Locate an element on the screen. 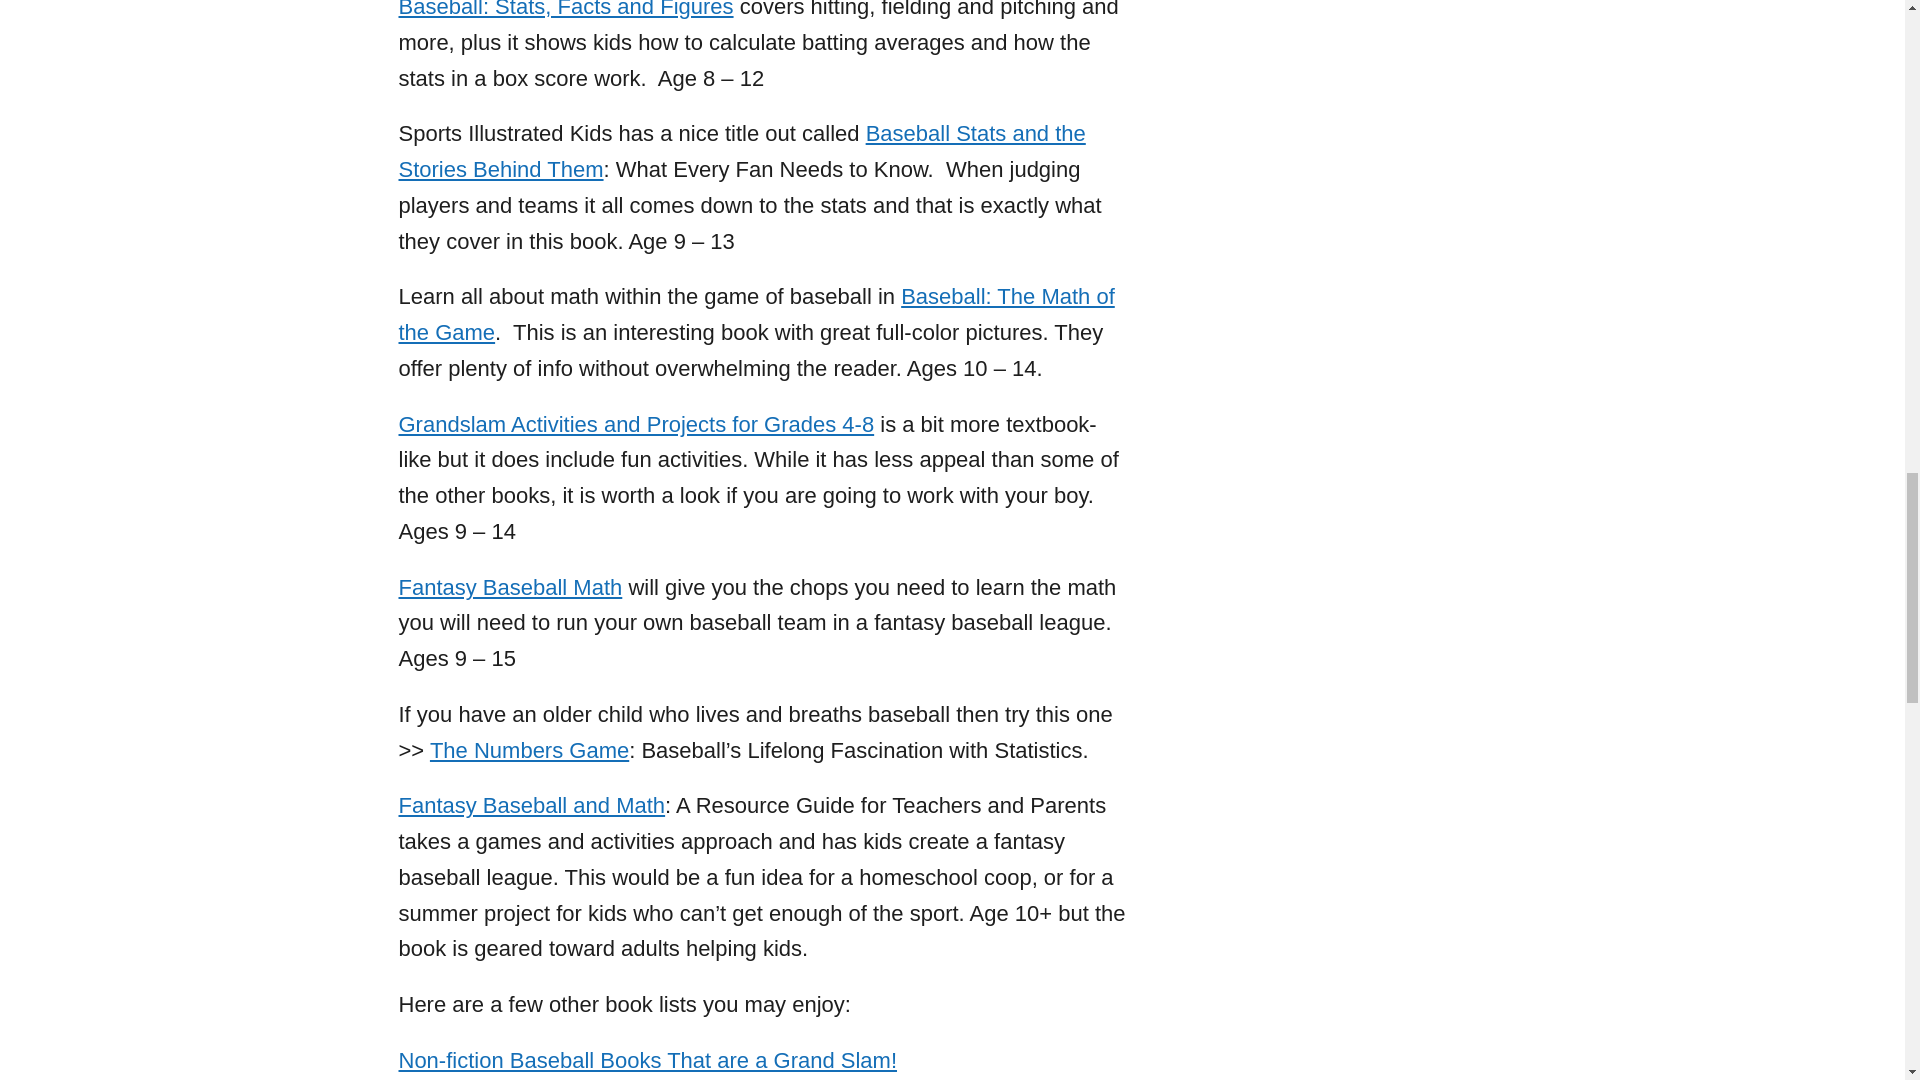 The width and height of the screenshot is (1920, 1080). Fantasy Baseball Math is located at coordinates (510, 587).